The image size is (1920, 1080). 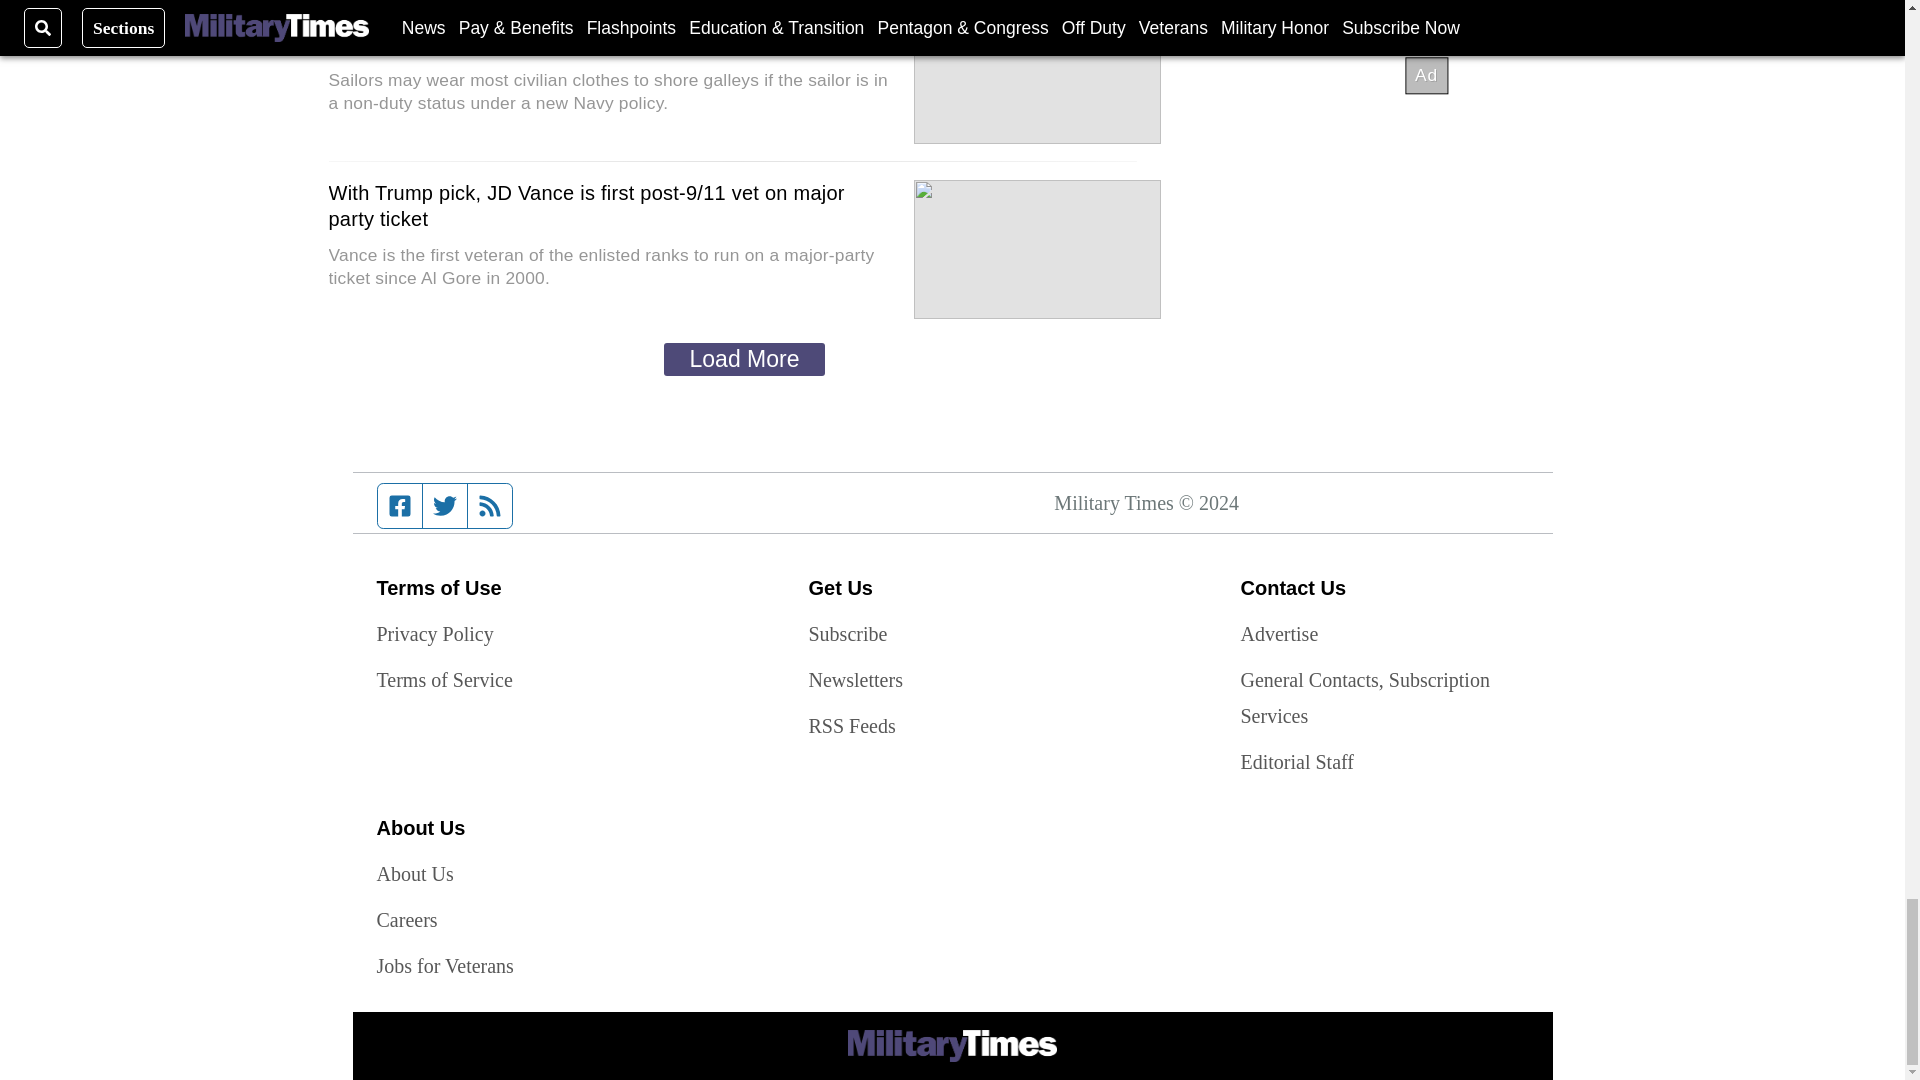 I want to click on Facebook page, so click(x=400, y=506).